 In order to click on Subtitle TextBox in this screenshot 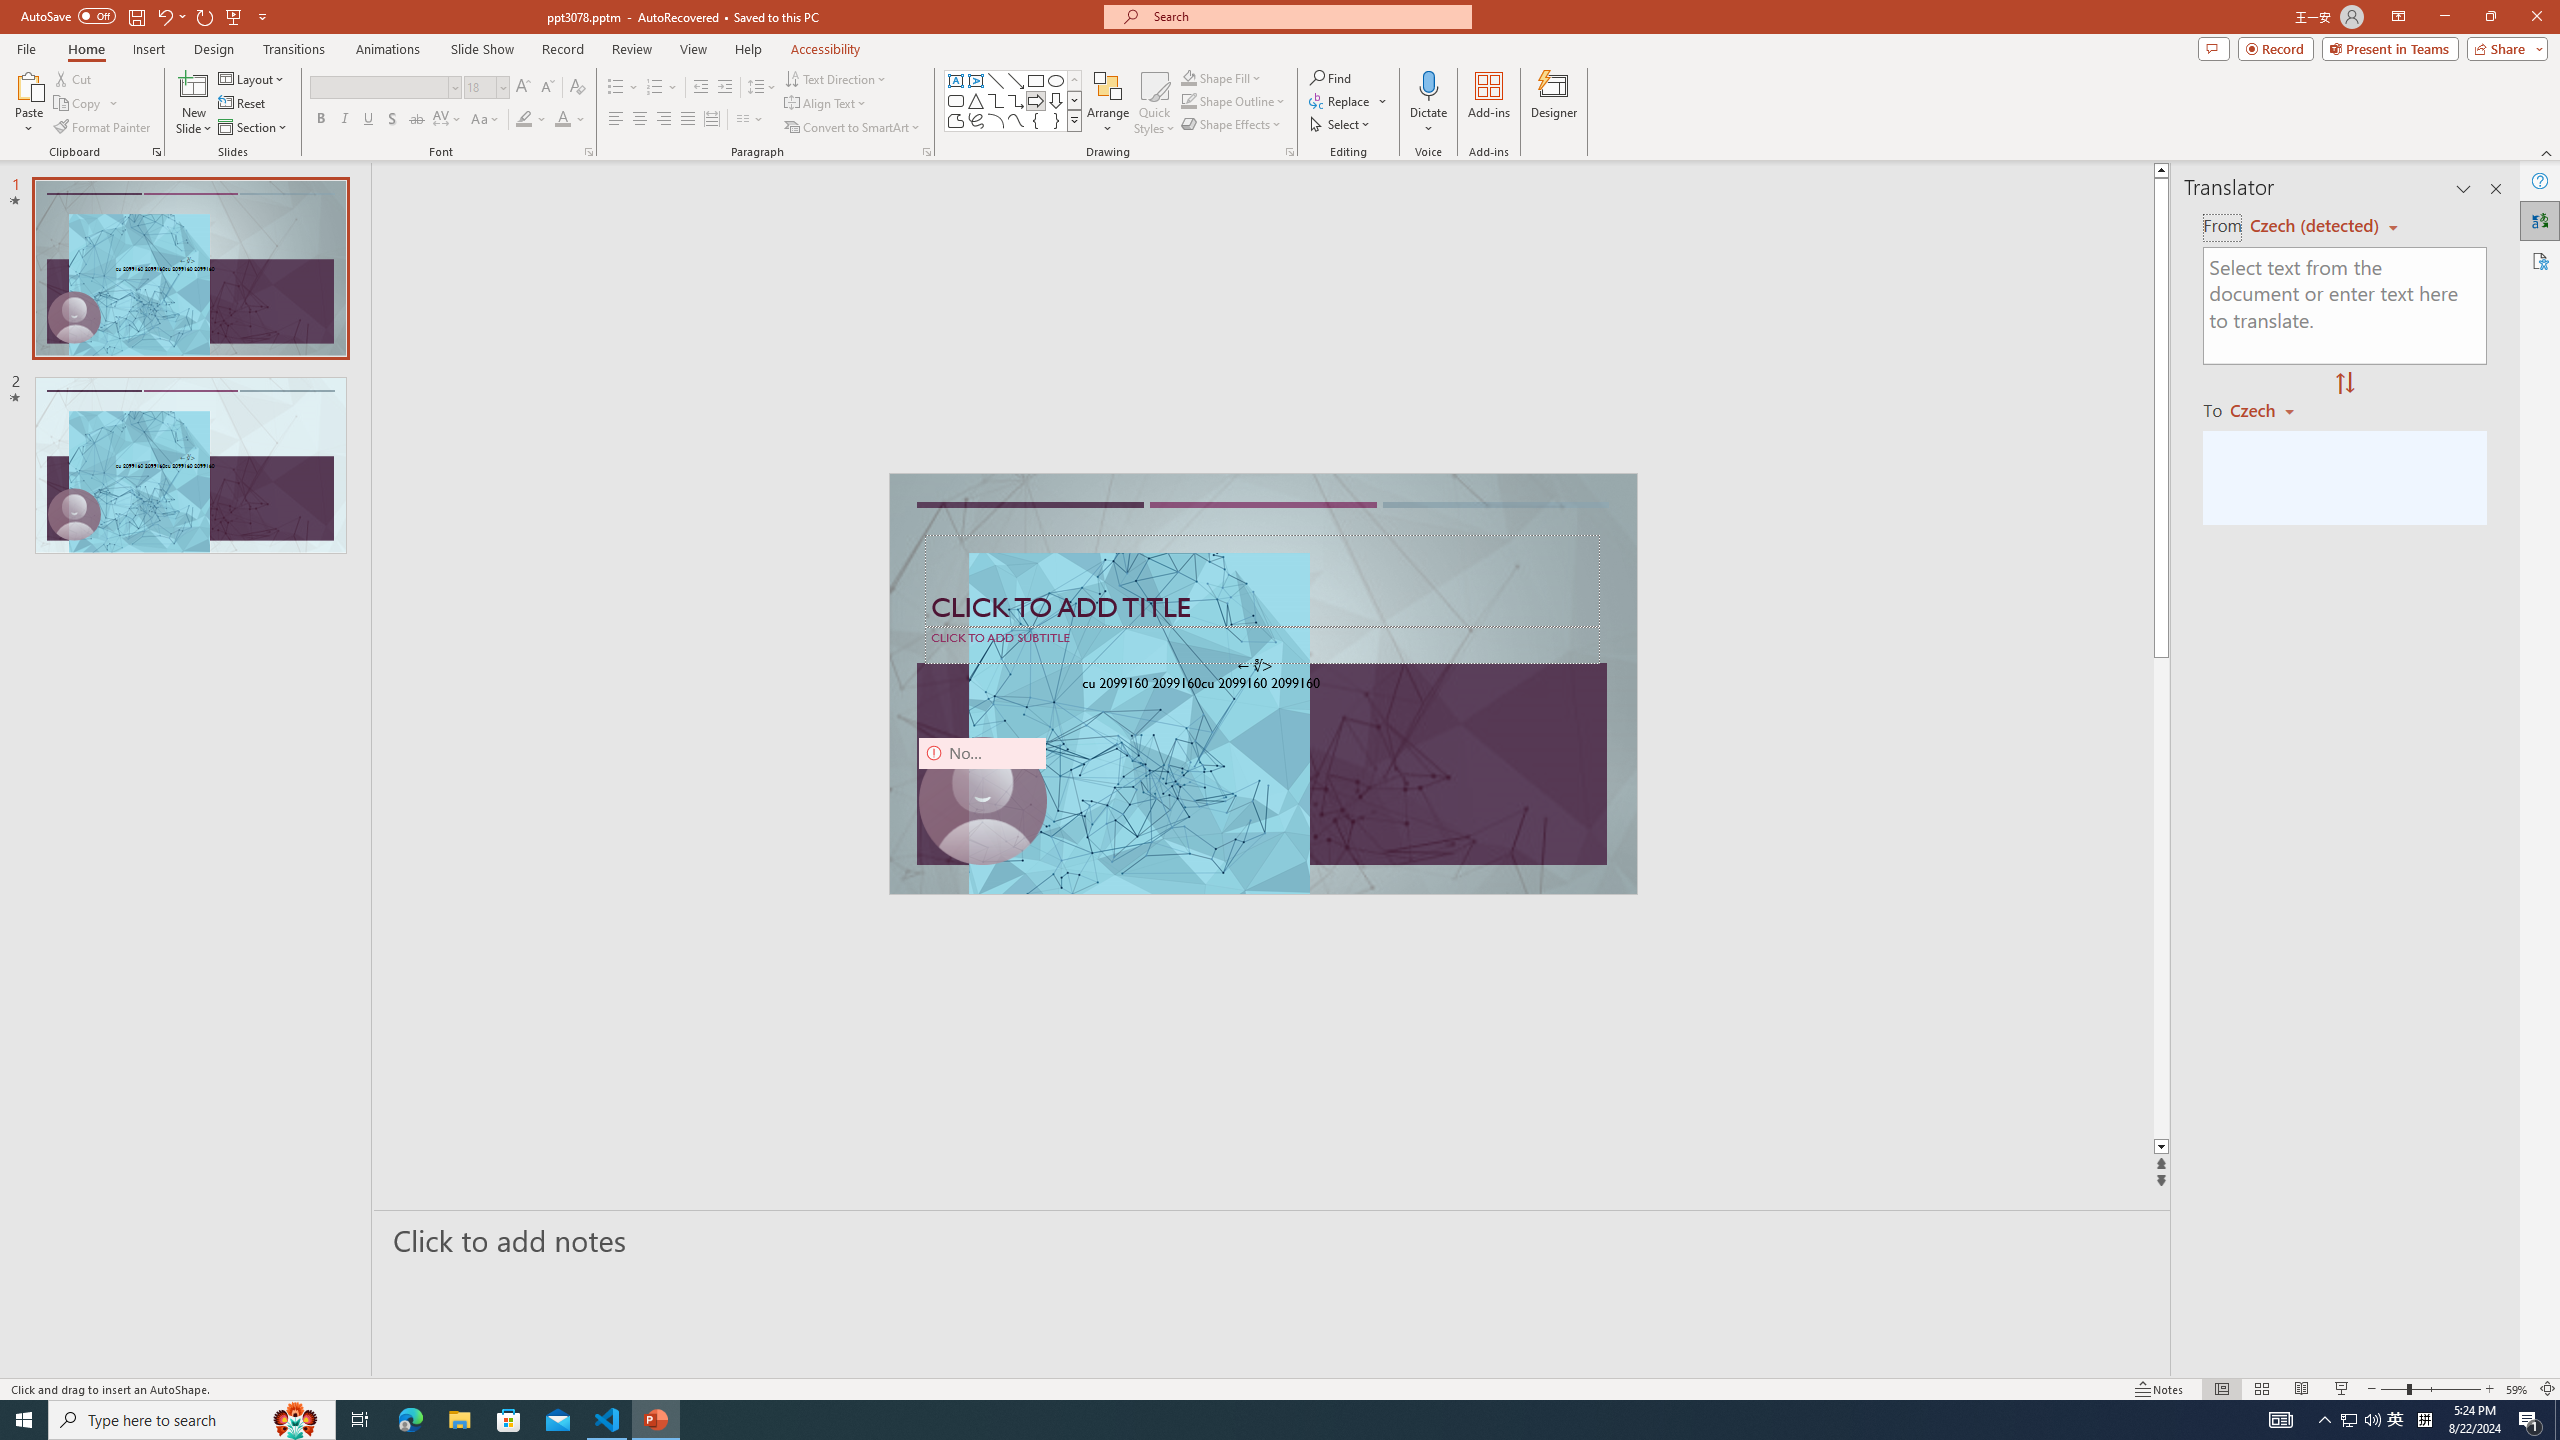, I will do `click(1262, 644)`.